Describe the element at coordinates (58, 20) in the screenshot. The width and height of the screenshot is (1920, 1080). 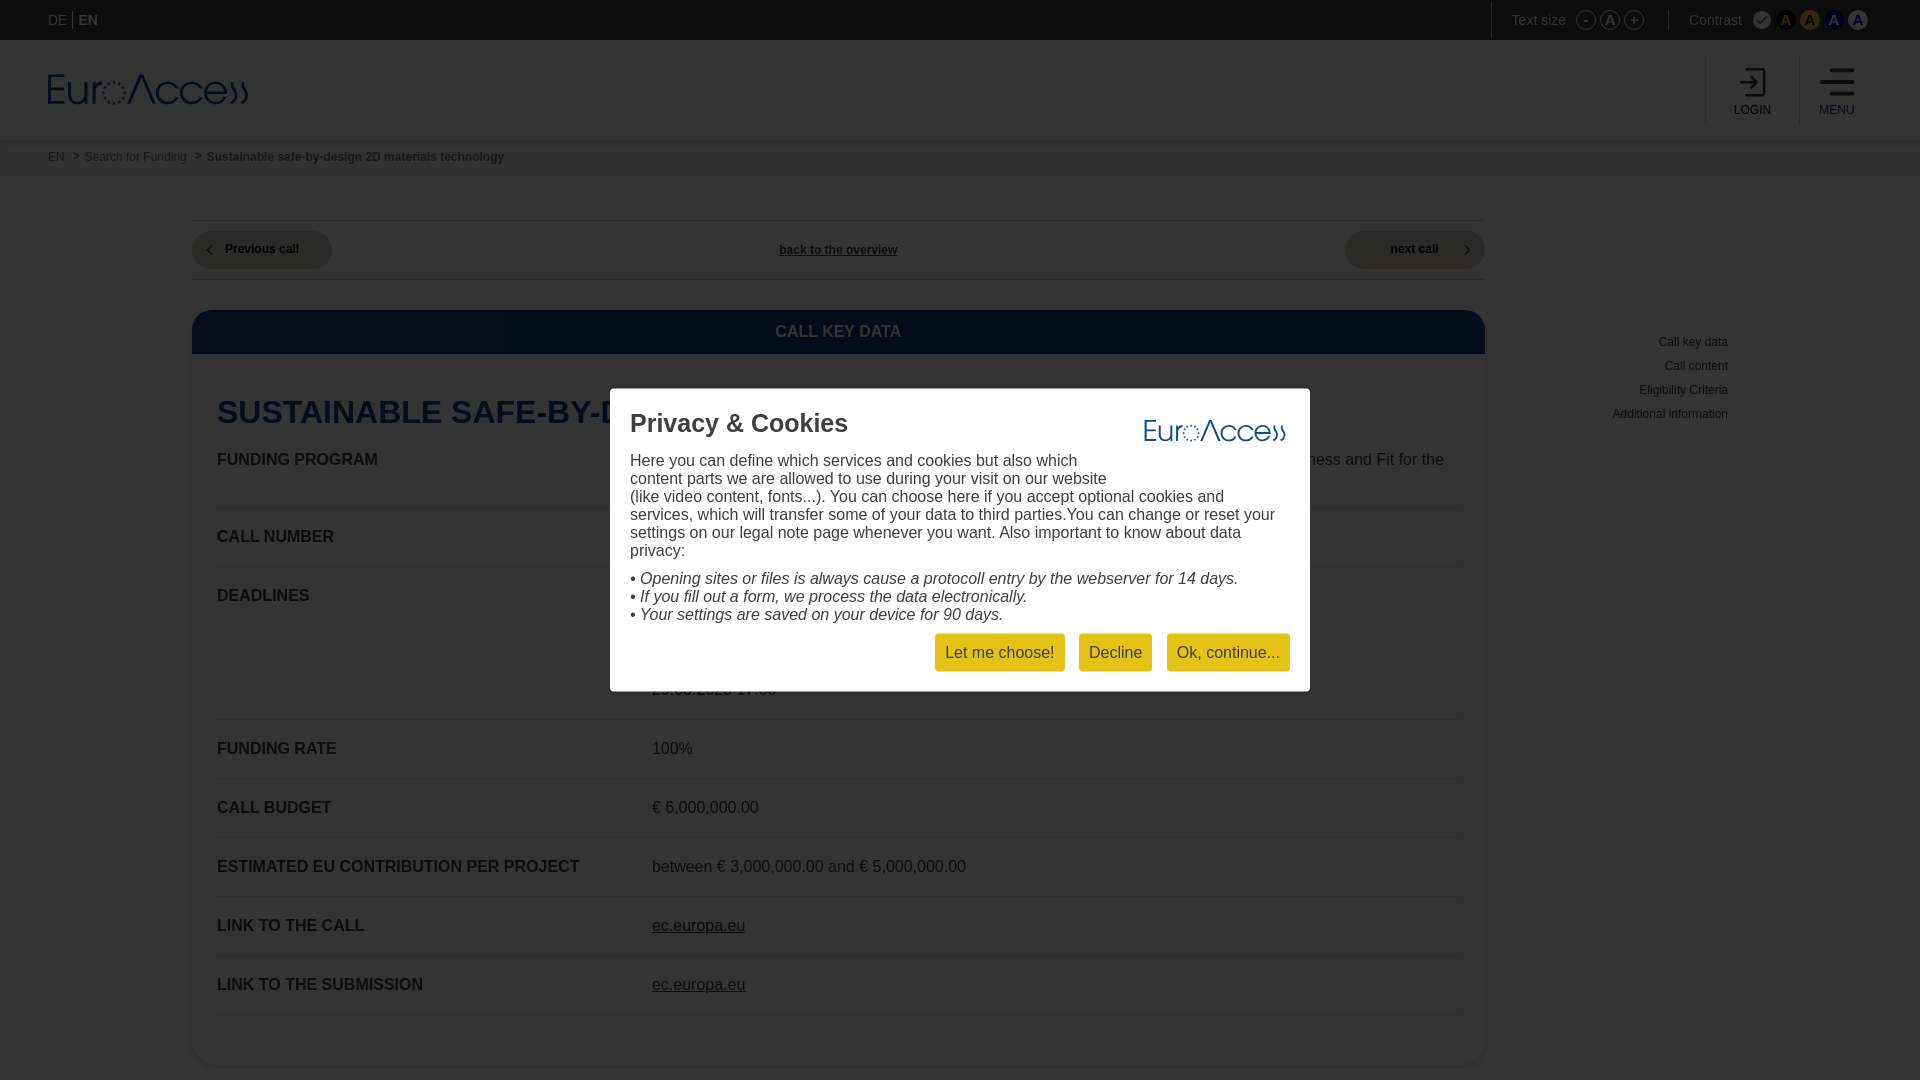
I see `DE` at that location.